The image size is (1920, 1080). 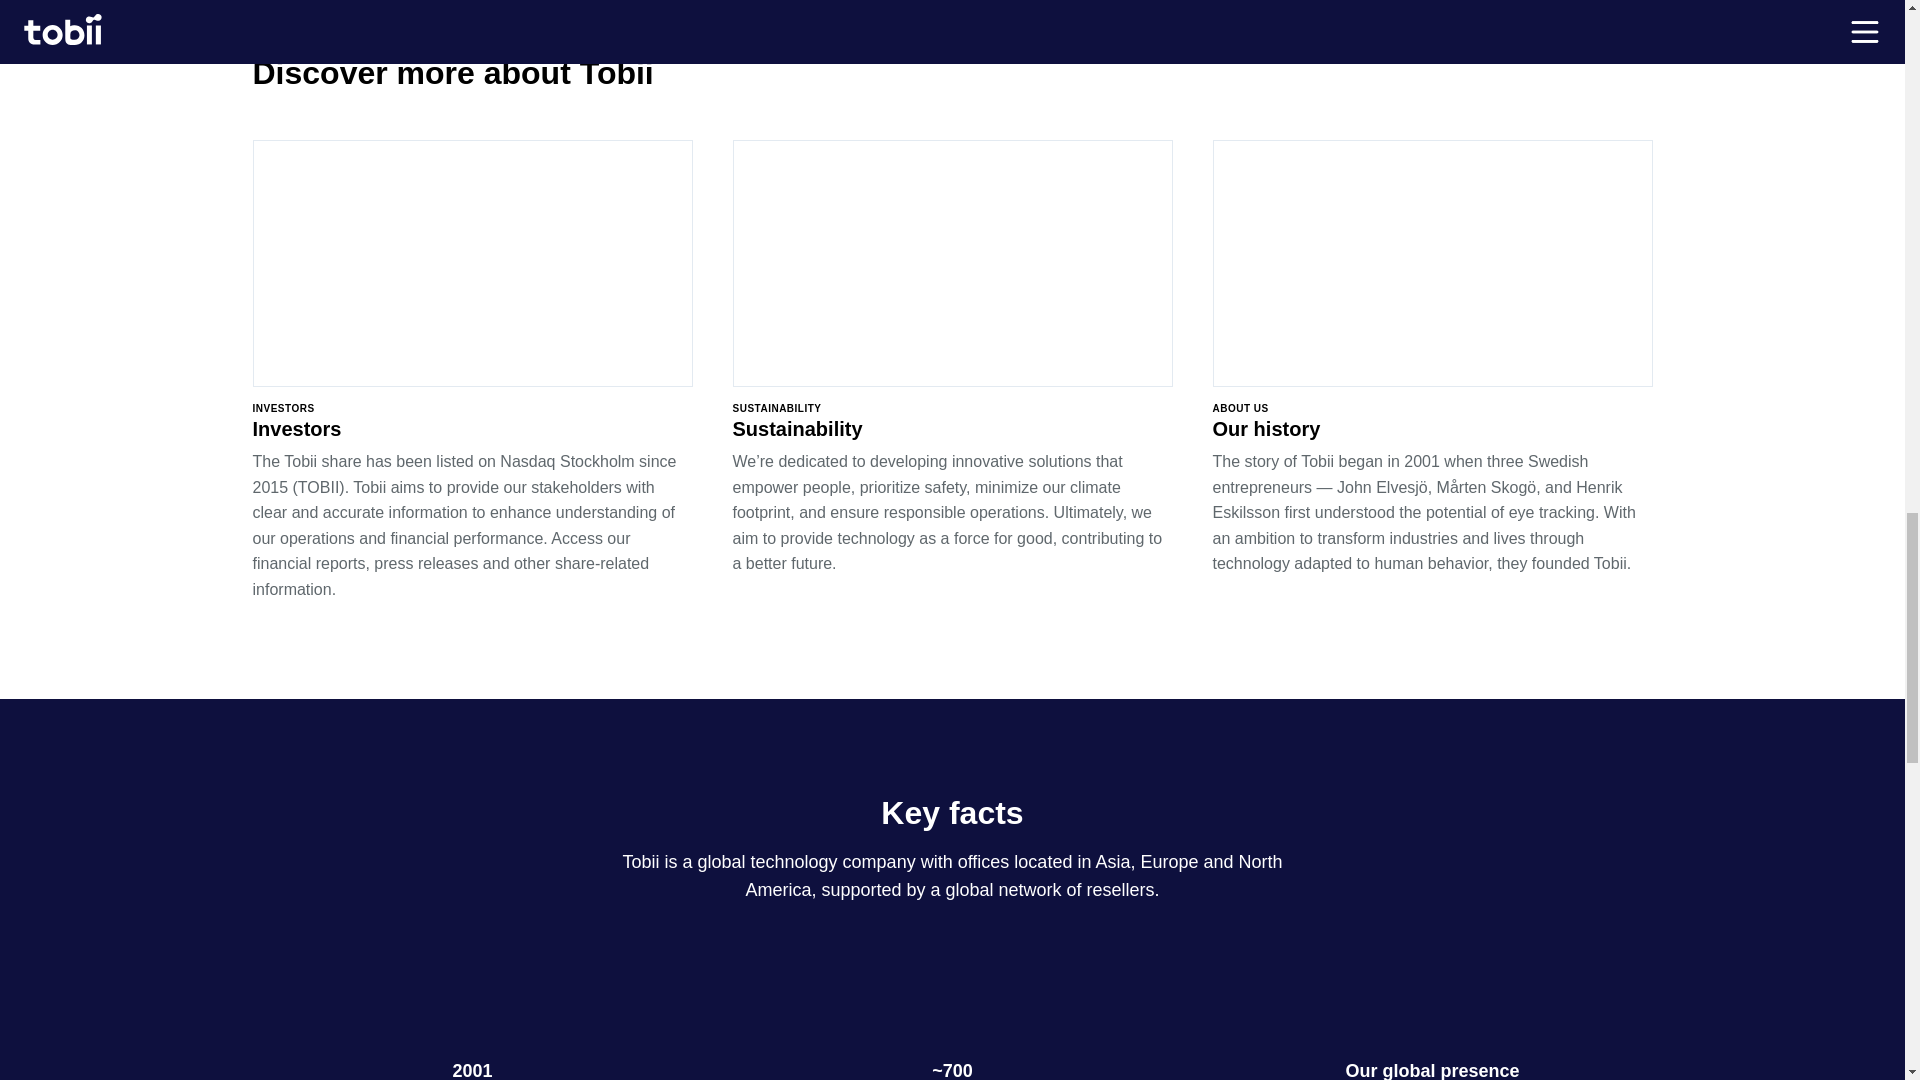 I want to click on Investors, so click(x=471, y=371).